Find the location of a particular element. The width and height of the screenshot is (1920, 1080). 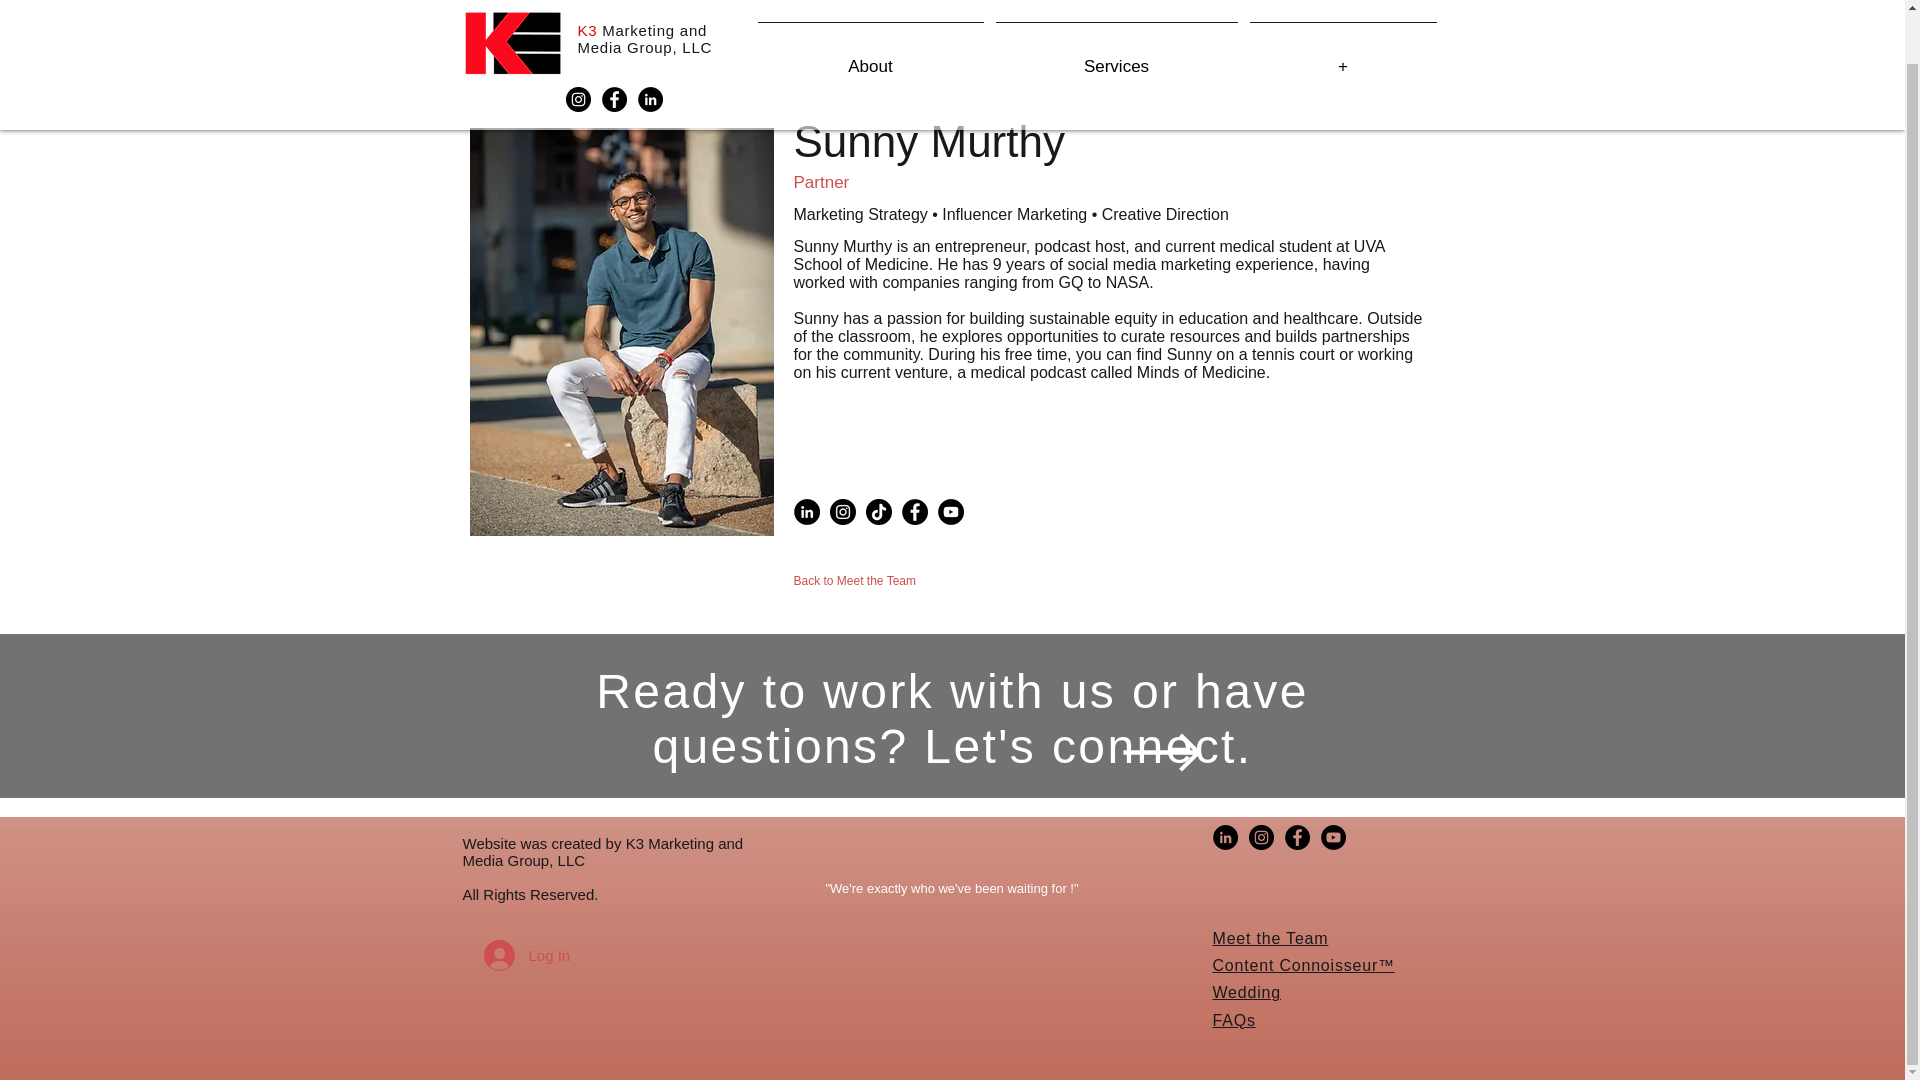

Log In is located at coordinates (514, 956).